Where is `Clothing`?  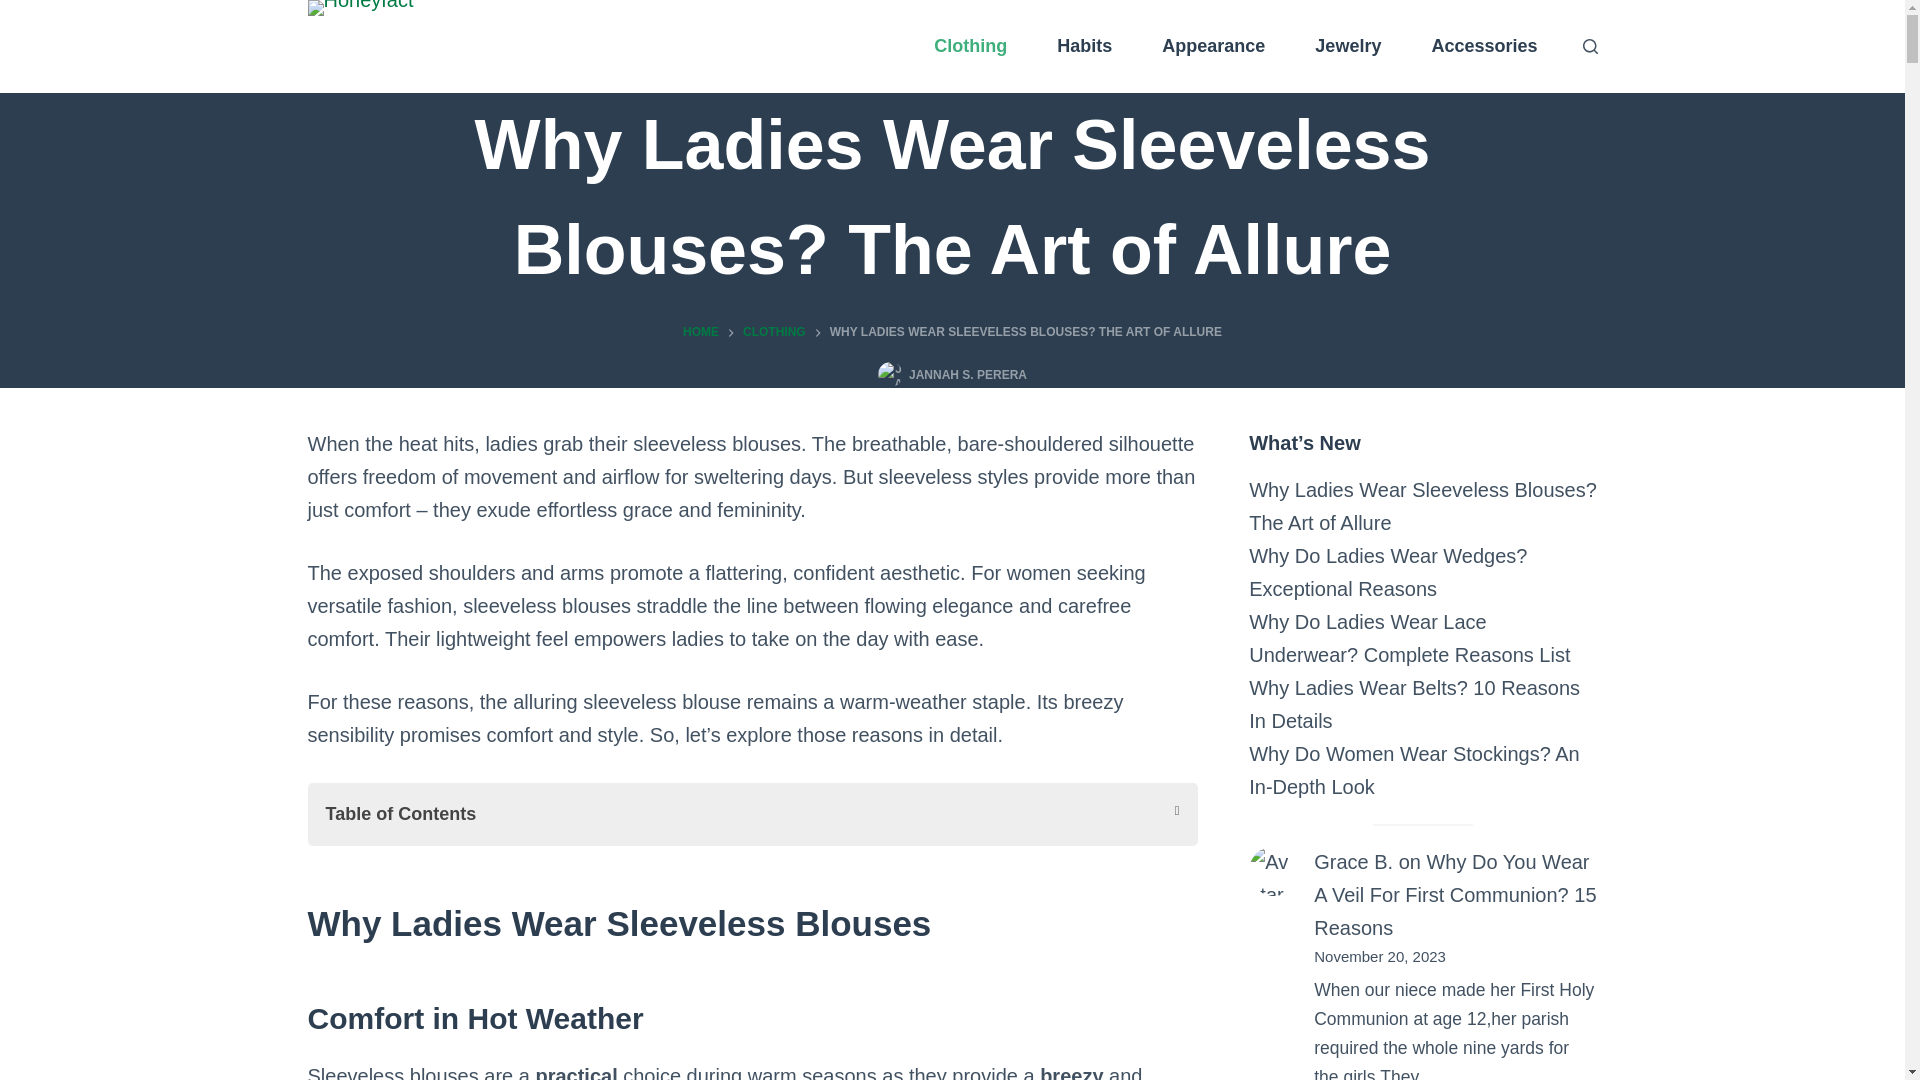
Clothing is located at coordinates (970, 46).